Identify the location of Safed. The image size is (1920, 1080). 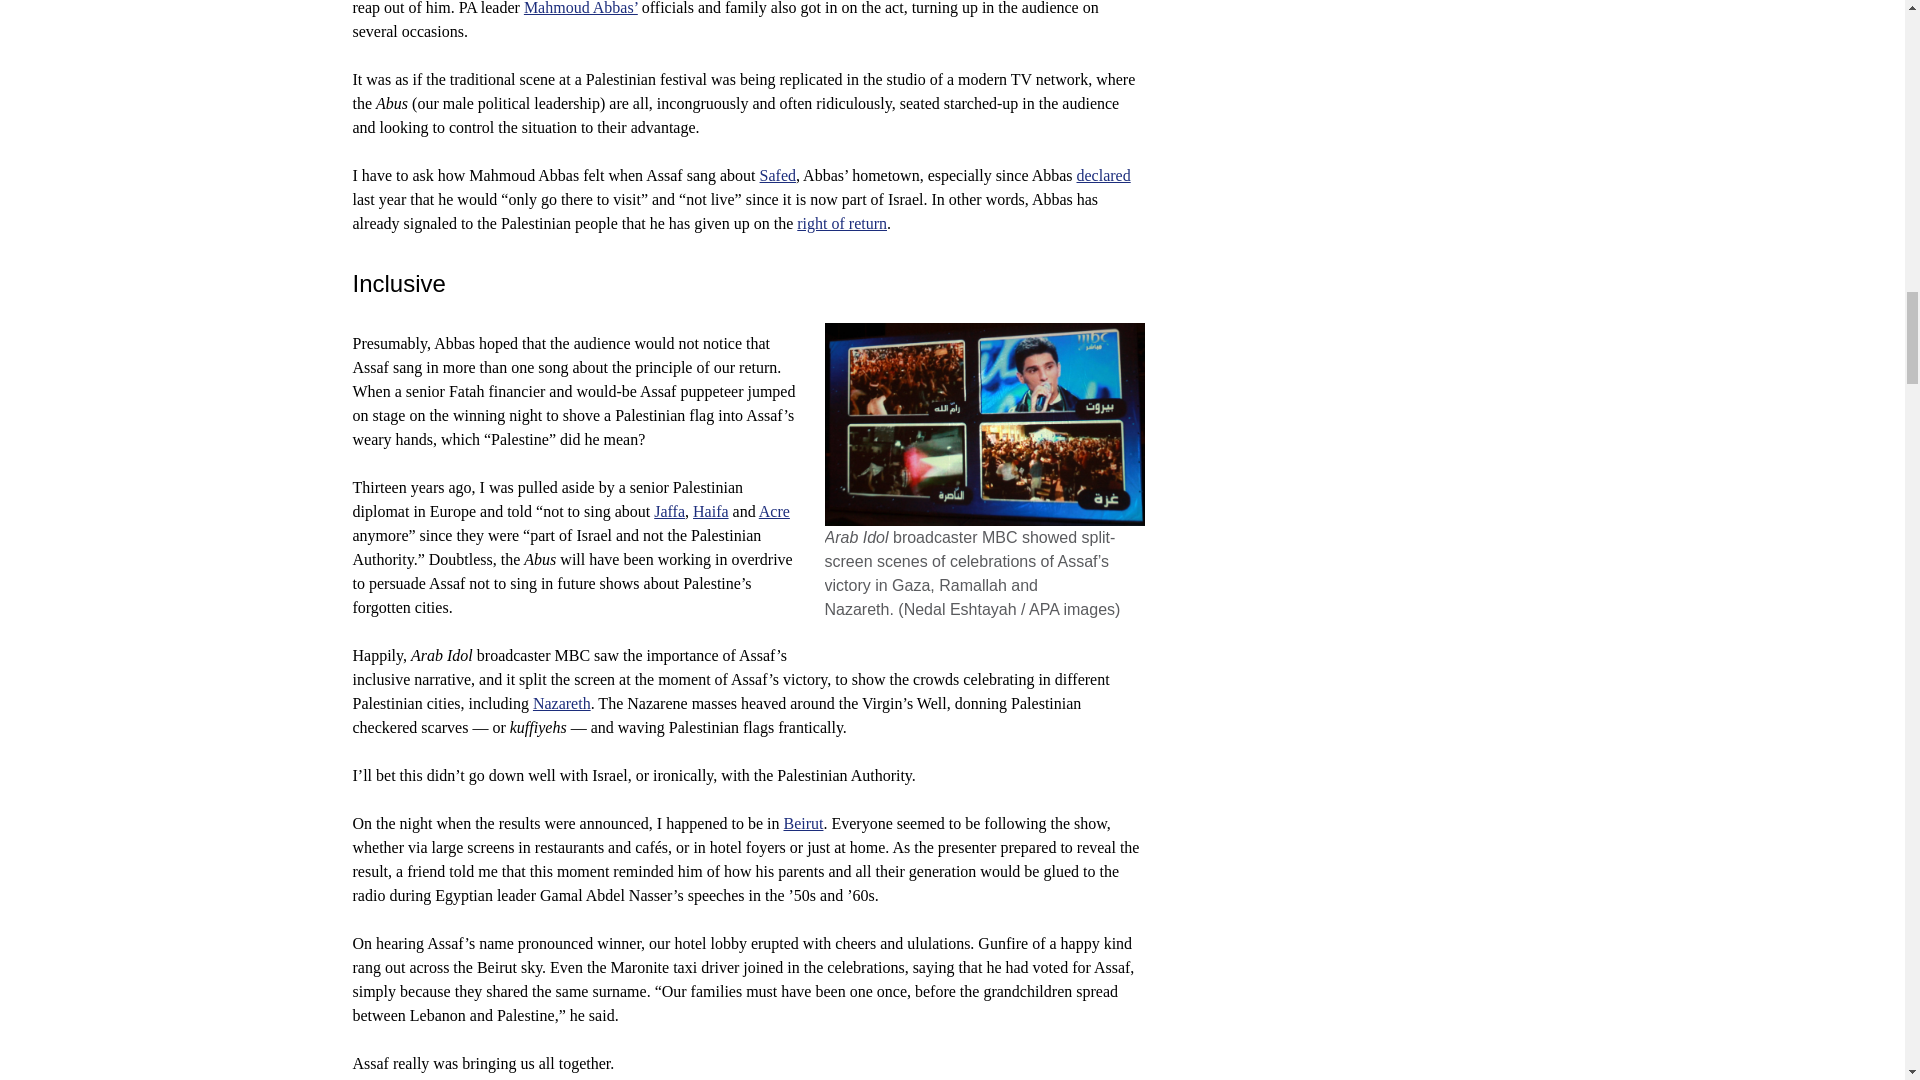
(778, 175).